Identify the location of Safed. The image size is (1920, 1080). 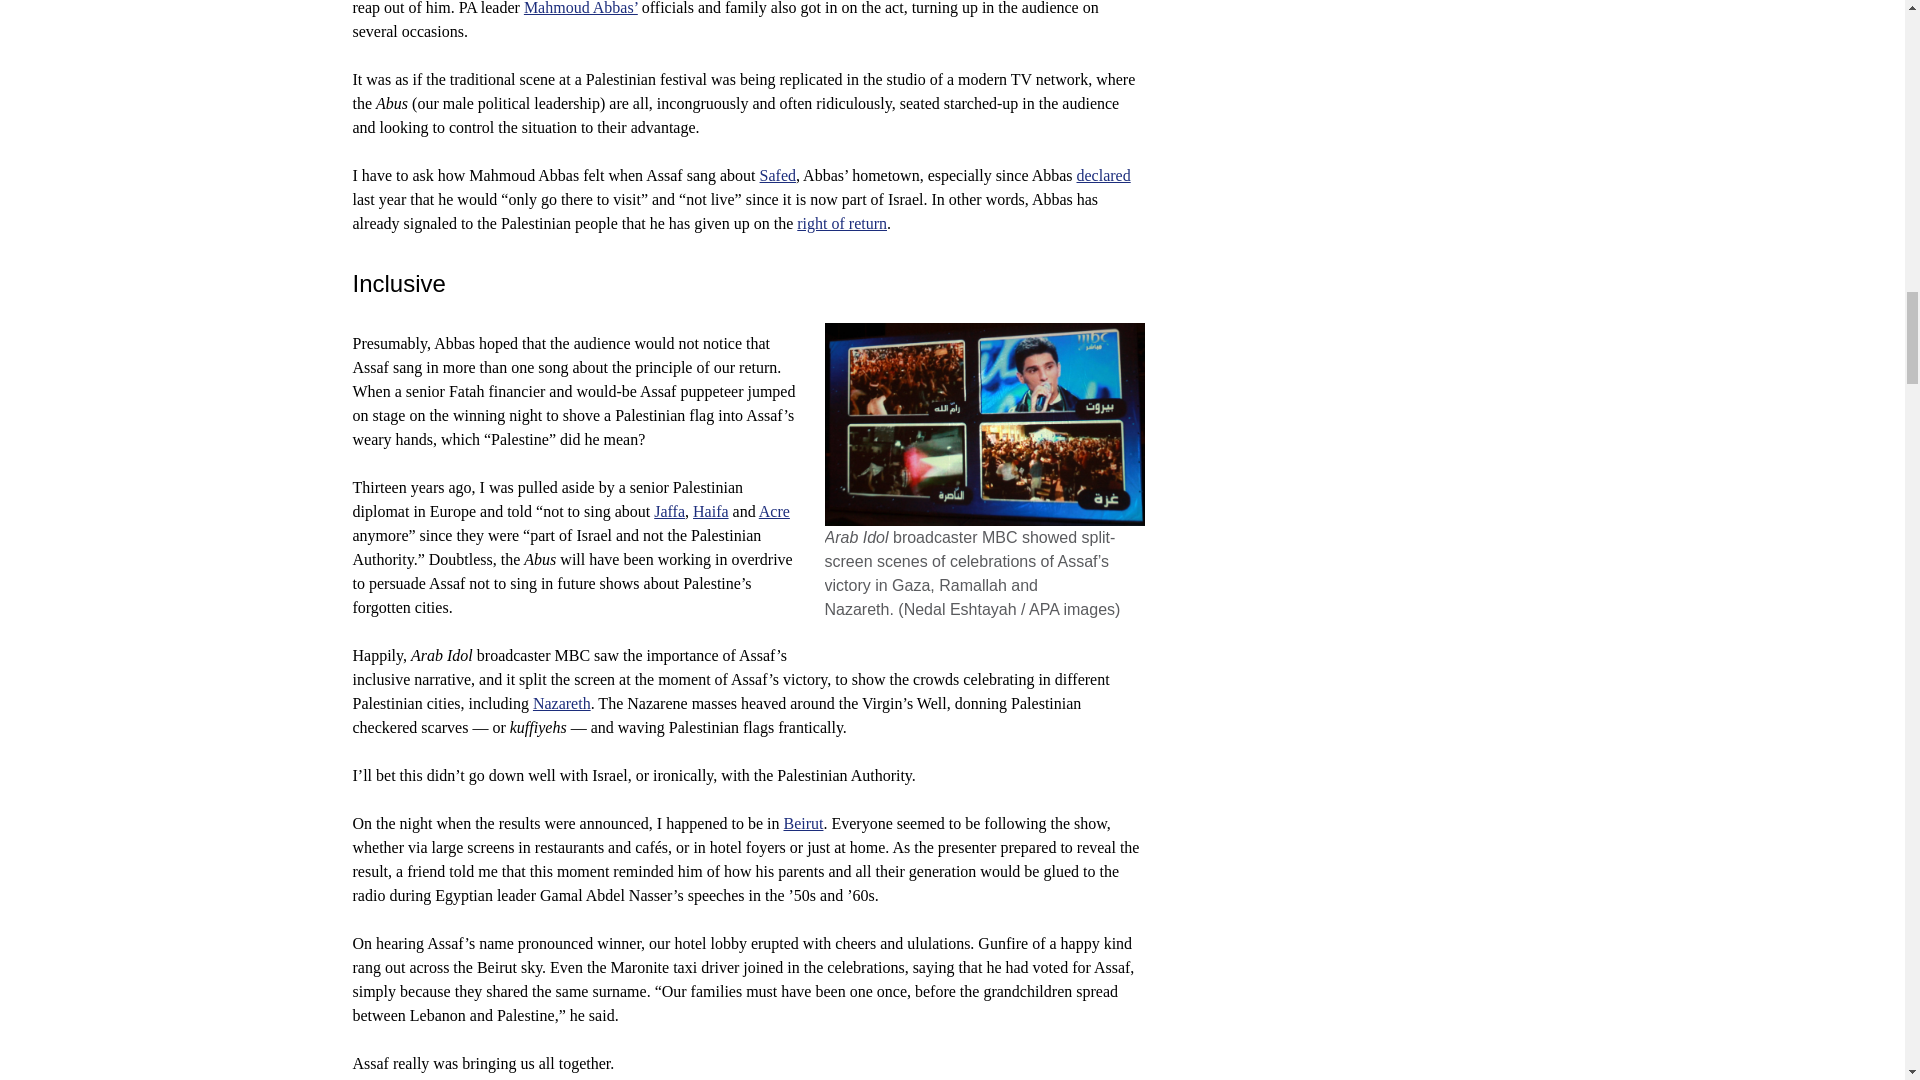
(778, 175).